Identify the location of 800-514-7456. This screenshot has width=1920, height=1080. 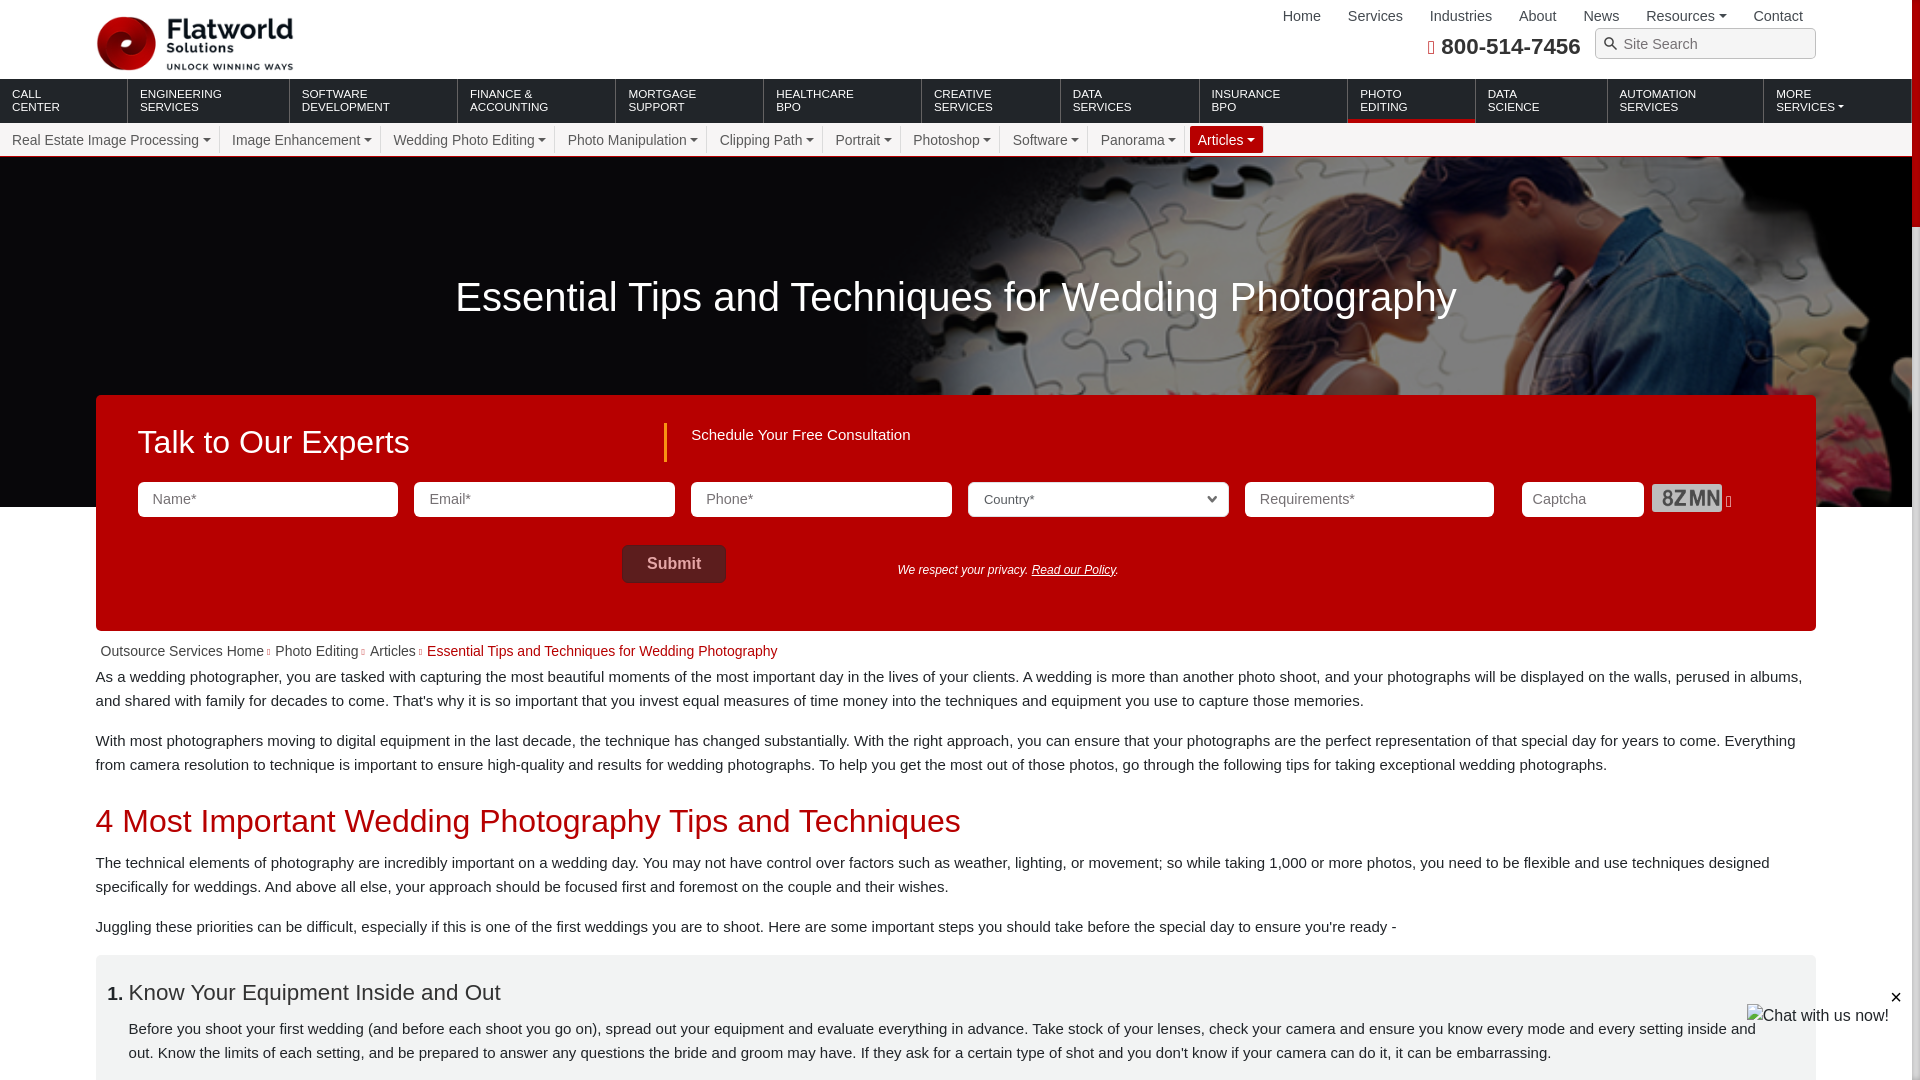
(1510, 46).